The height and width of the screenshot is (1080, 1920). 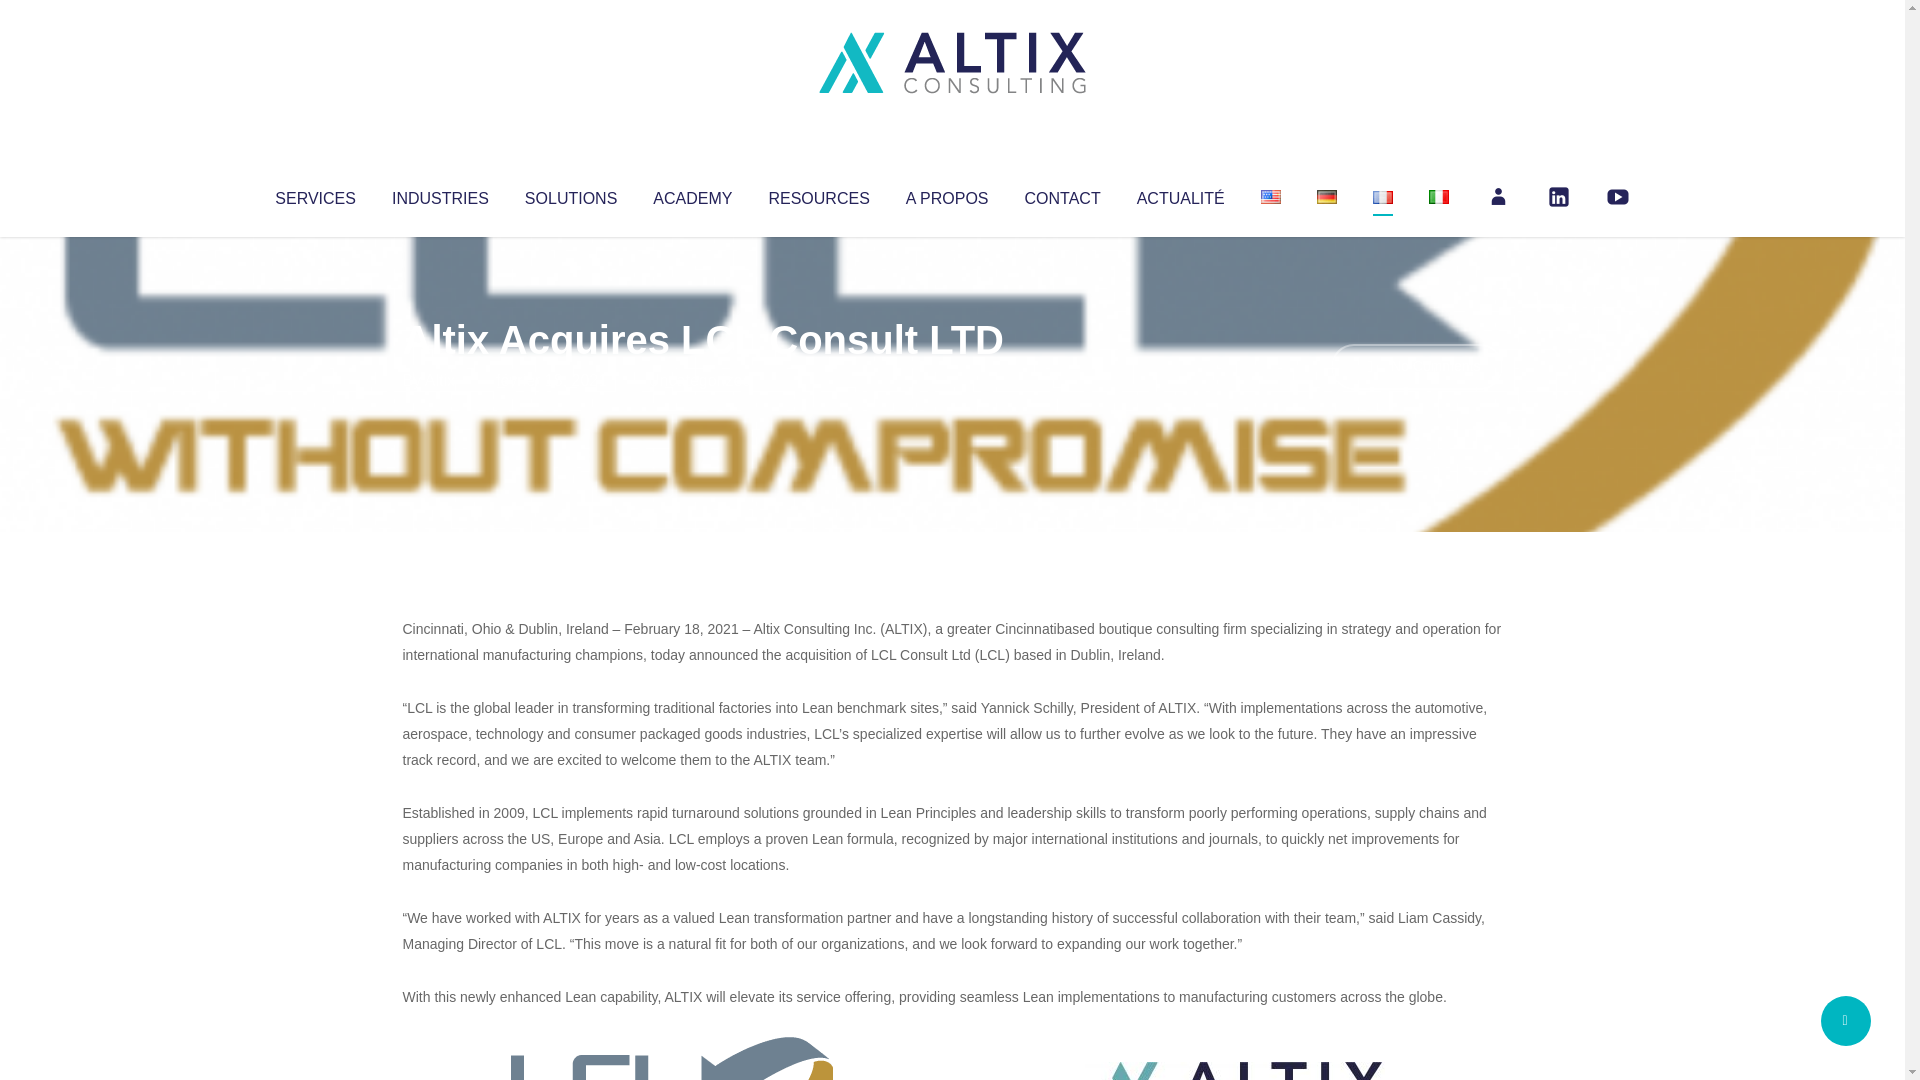 What do you see at coordinates (947, 194) in the screenshot?
I see `A PROPOS` at bounding box center [947, 194].